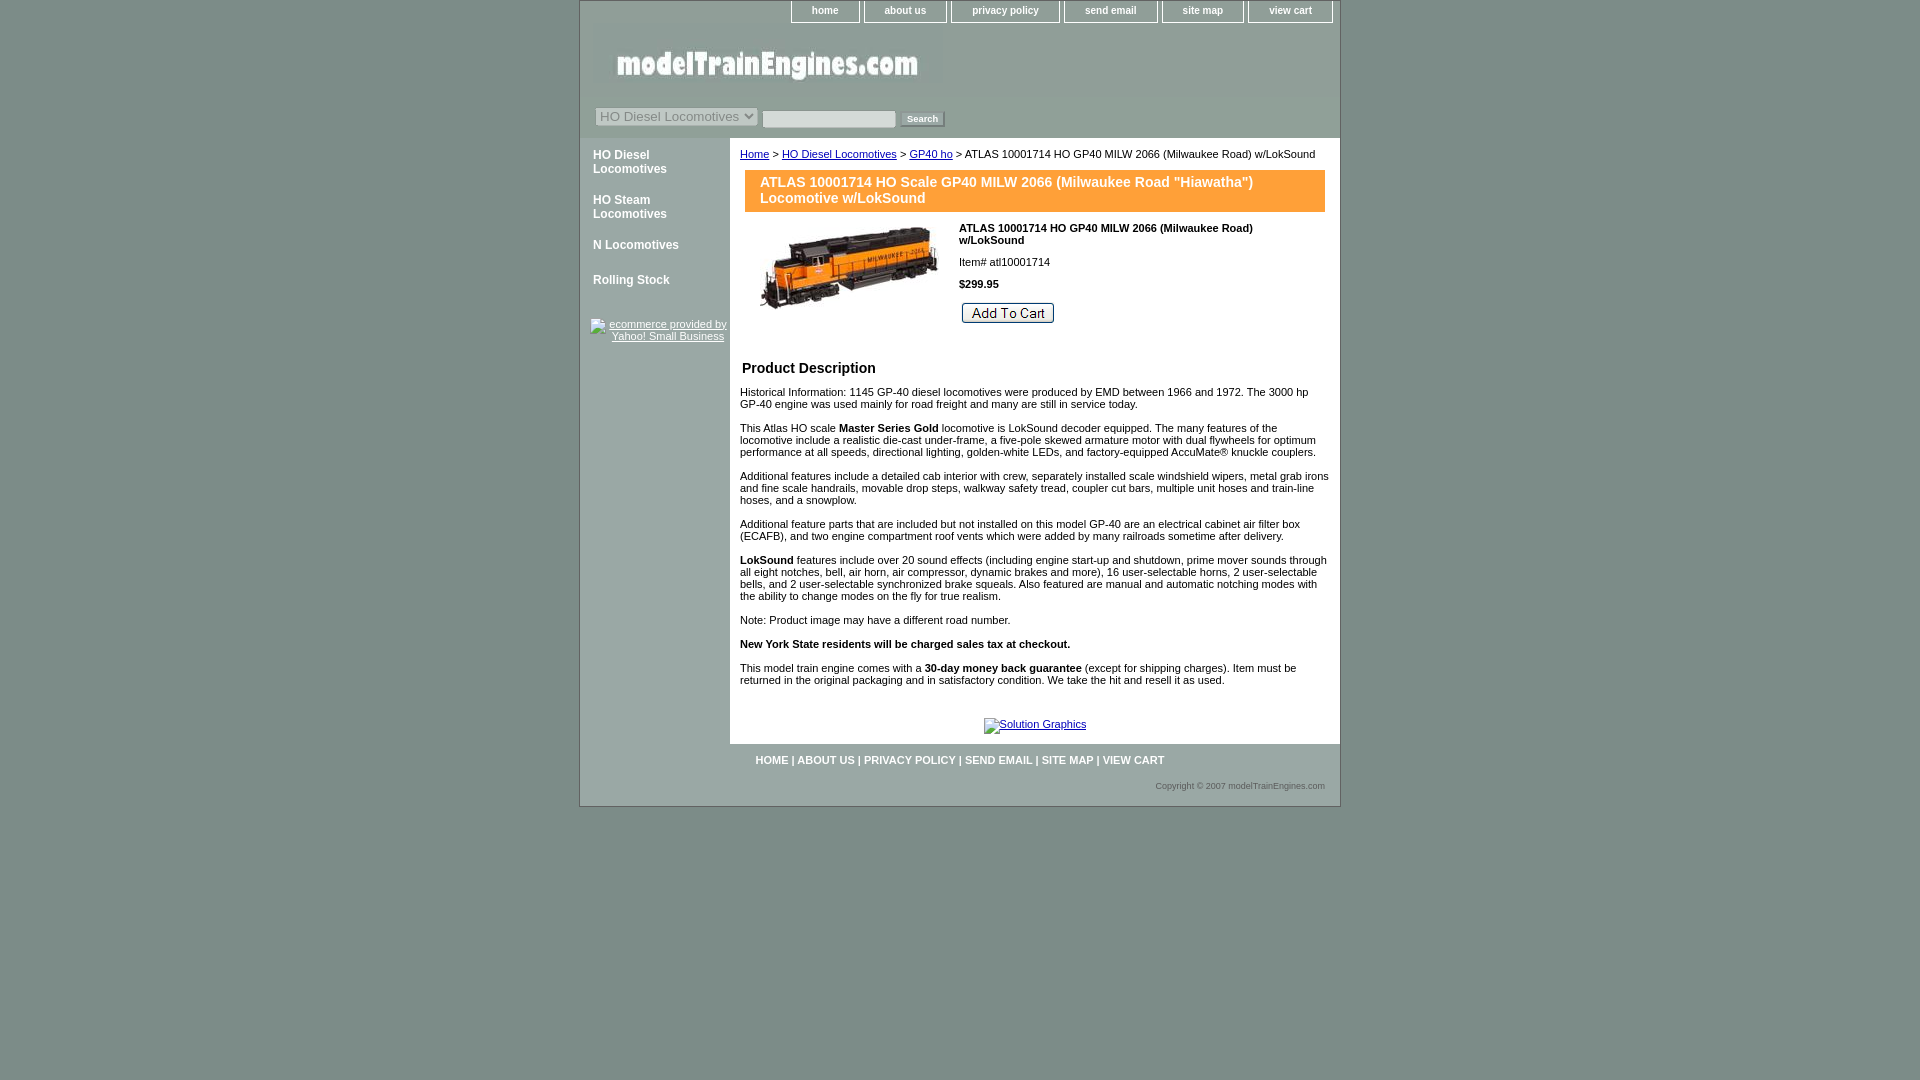 Image resolution: width=1920 pixels, height=1080 pixels. What do you see at coordinates (654, 280) in the screenshot?
I see `Rolling Stock` at bounding box center [654, 280].